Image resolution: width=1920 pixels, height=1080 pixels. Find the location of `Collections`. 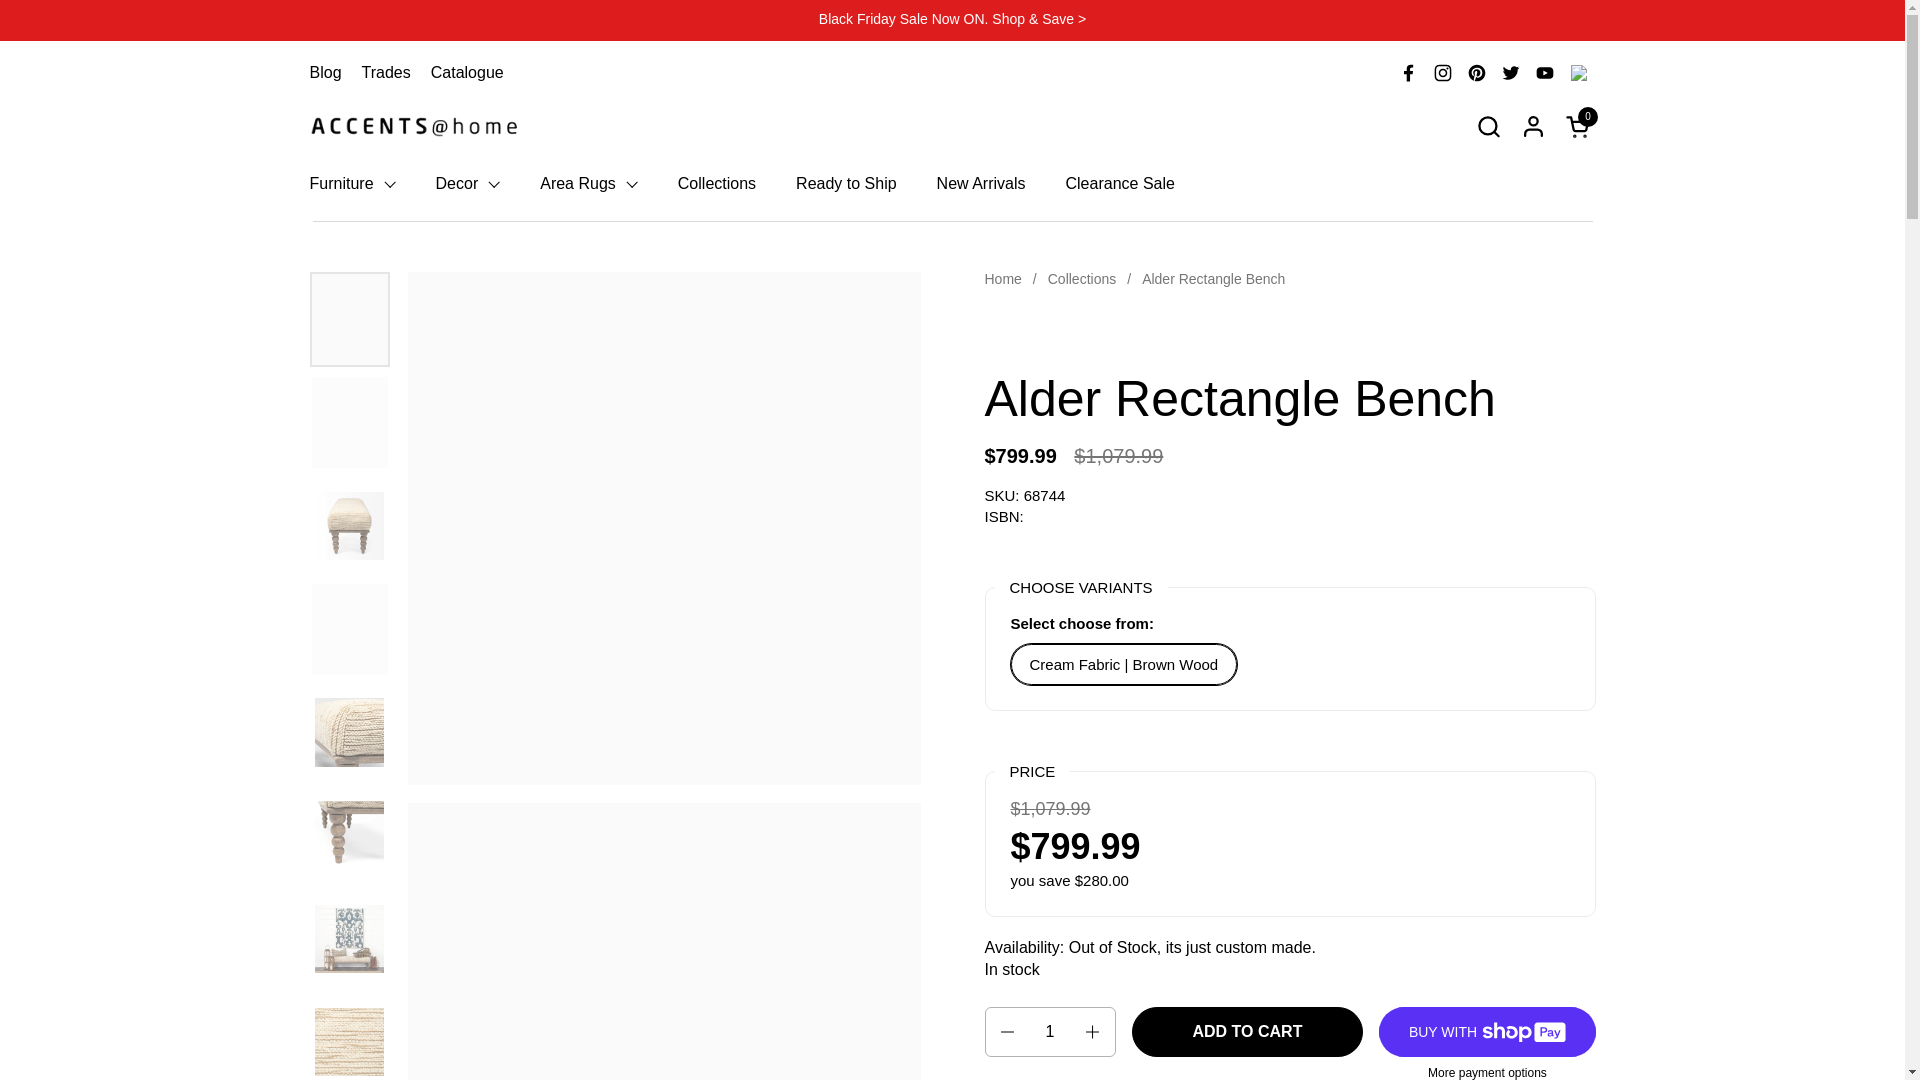

Collections is located at coordinates (1082, 280).